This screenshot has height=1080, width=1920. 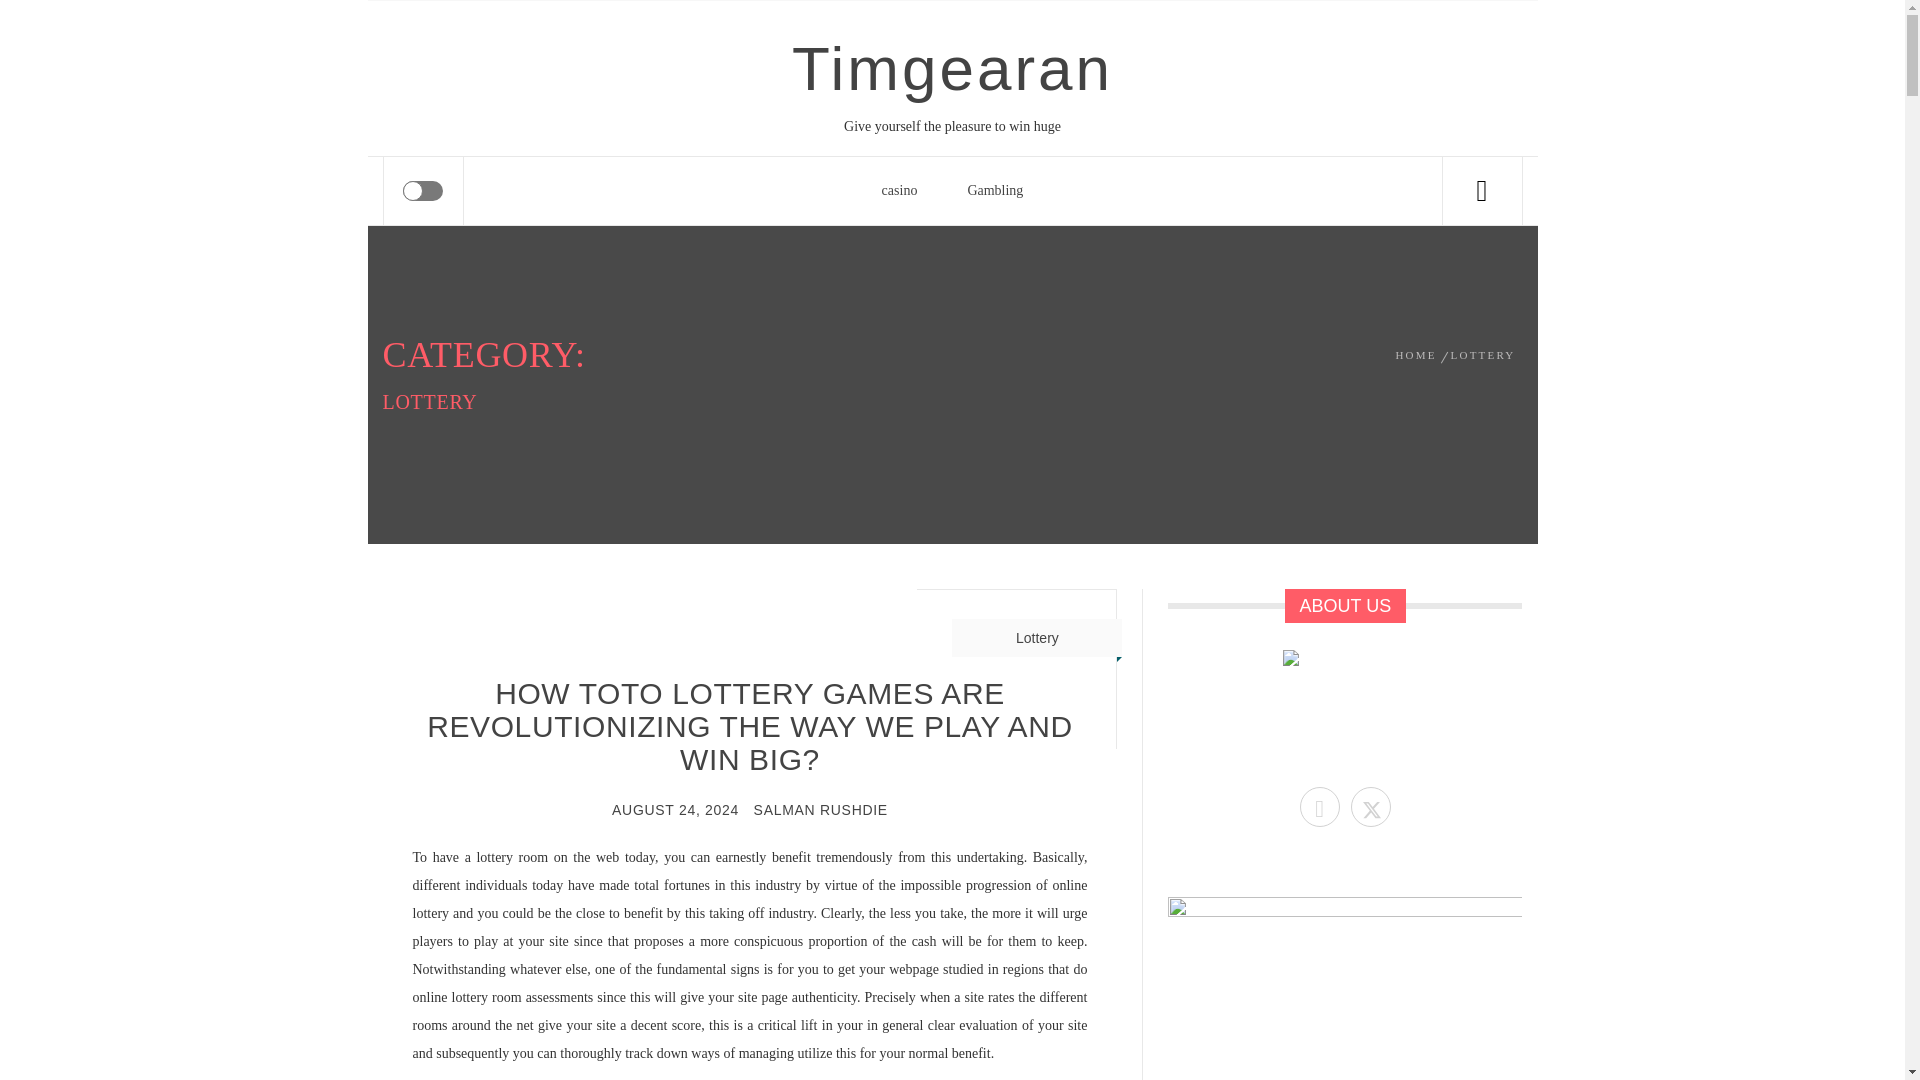 What do you see at coordinates (1419, 354) in the screenshot?
I see `HOME` at bounding box center [1419, 354].